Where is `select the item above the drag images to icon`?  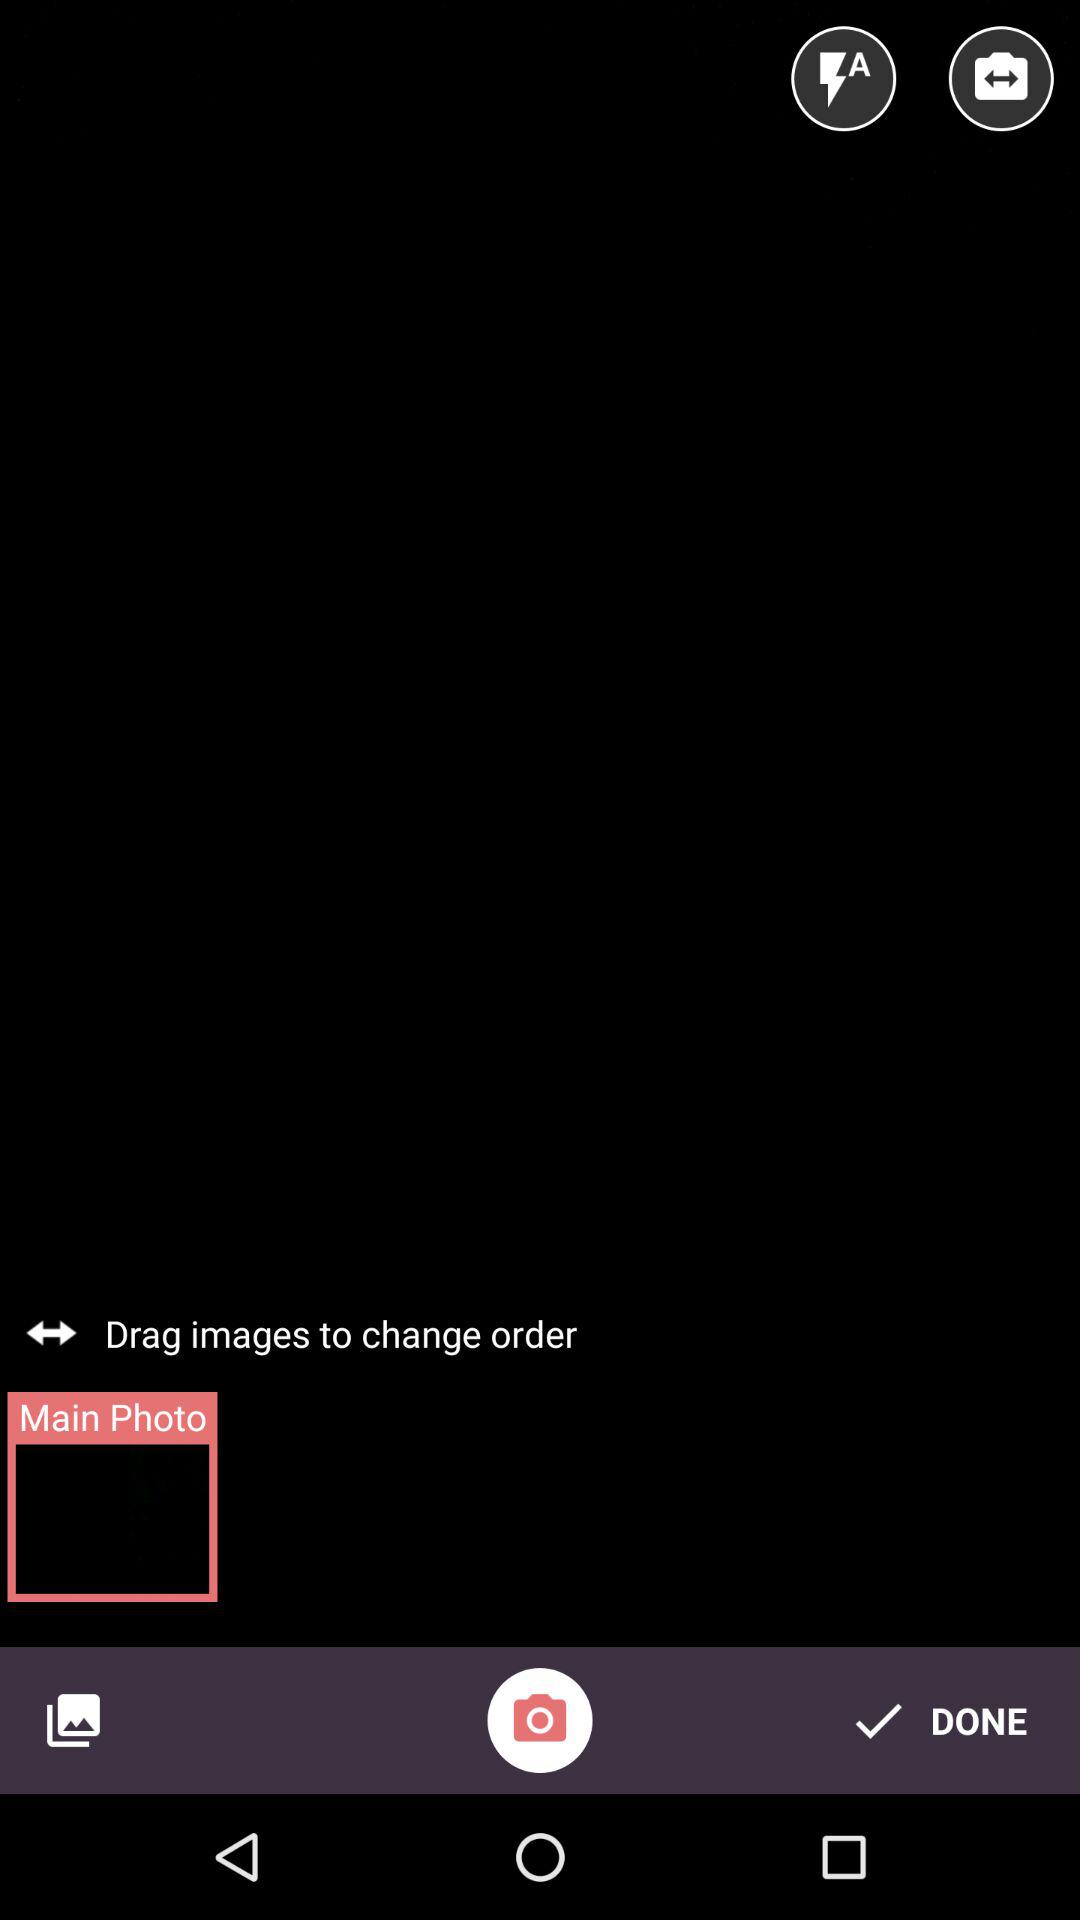
select the item above the drag images to icon is located at coordinates (844, 78).